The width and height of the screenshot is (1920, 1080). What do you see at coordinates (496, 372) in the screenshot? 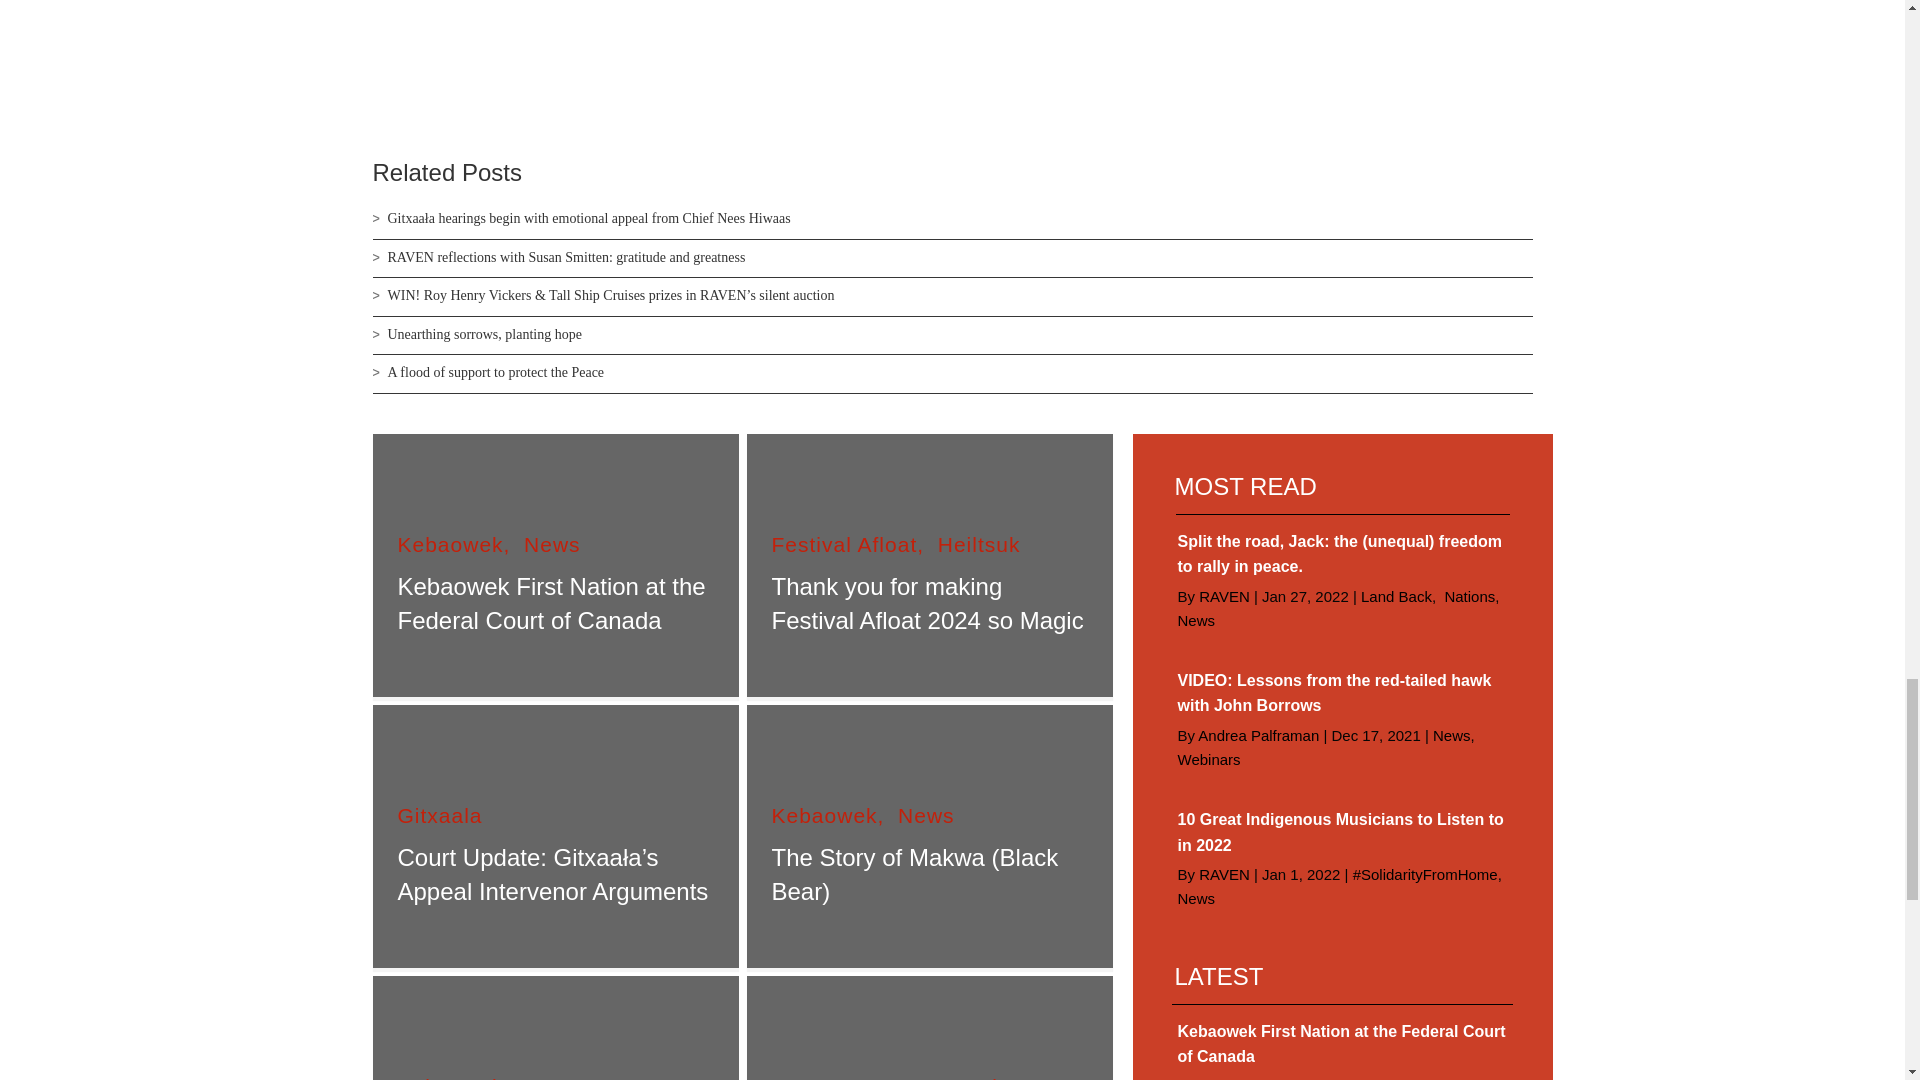
I see `A flood of support to protect the Peace` at bounding box center [496, 372].